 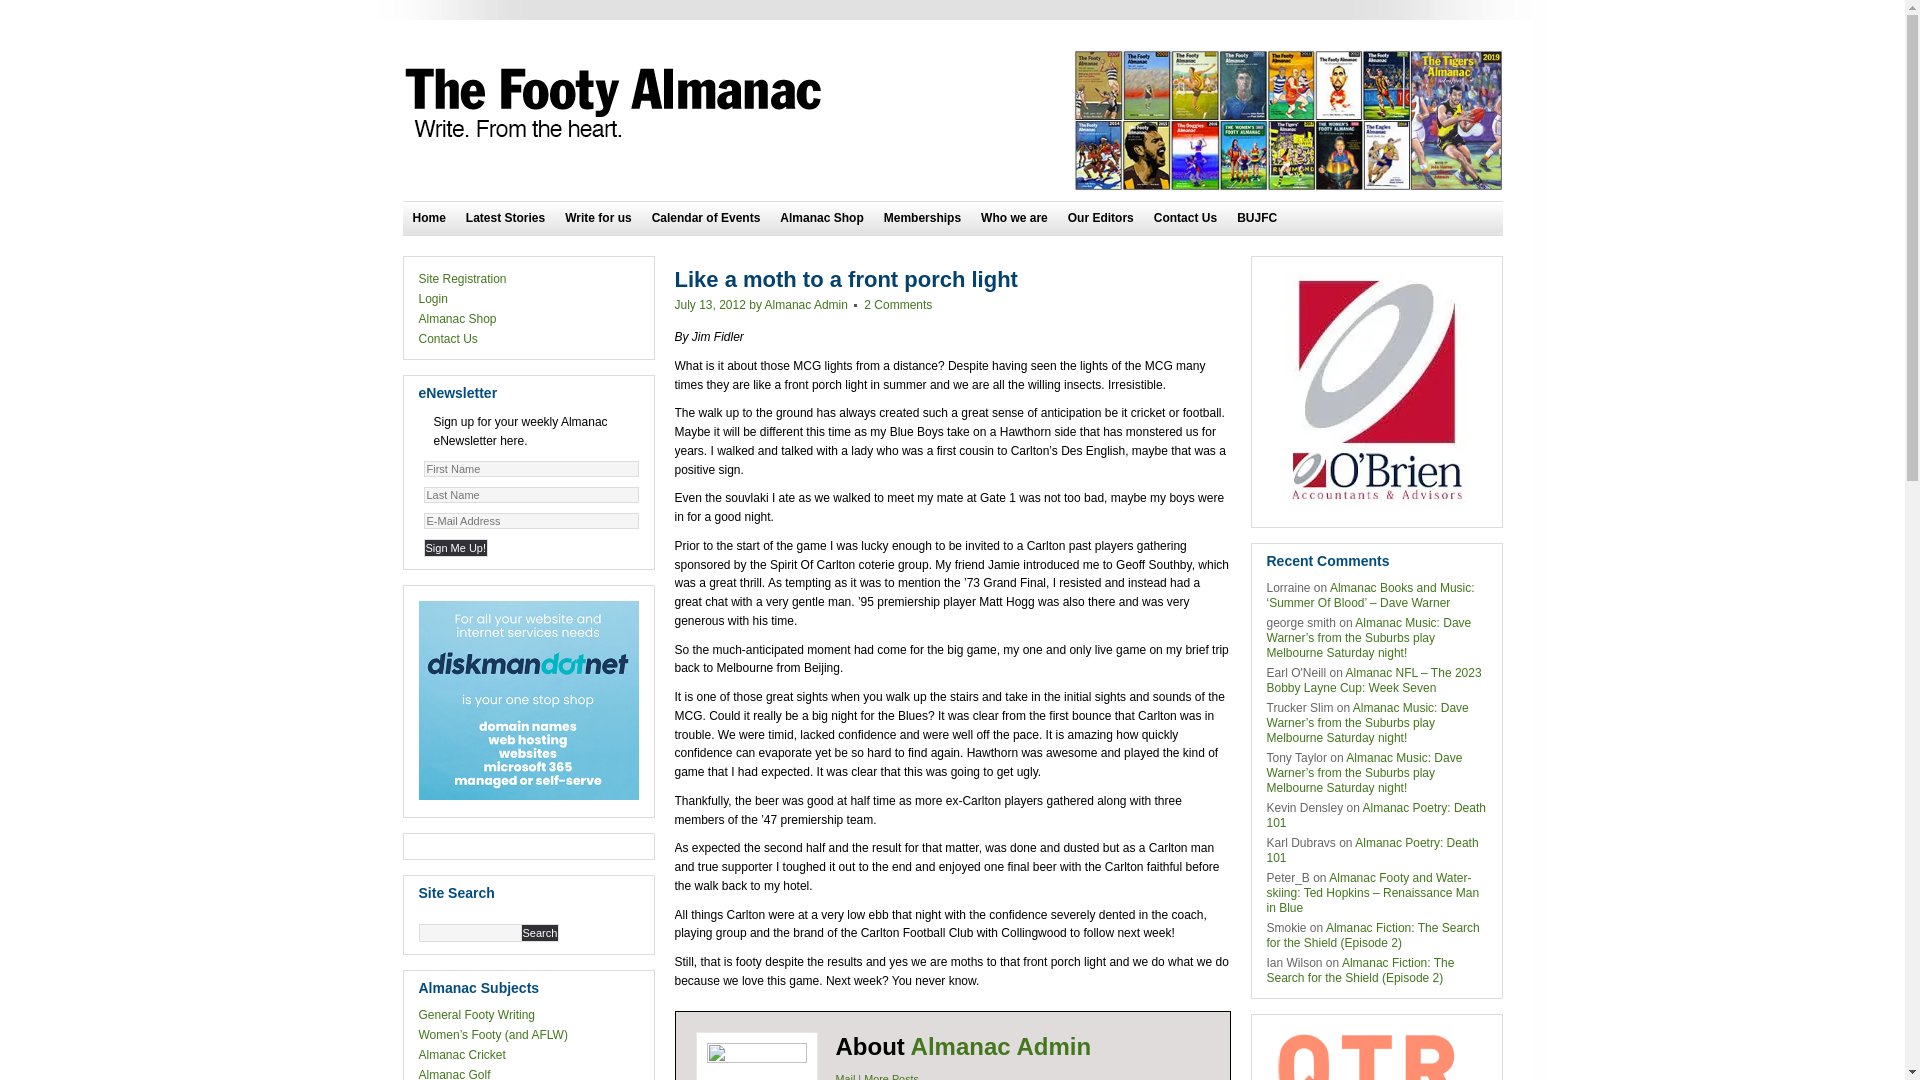 I want to click on Our Editors, so click(x=1101, y=218).